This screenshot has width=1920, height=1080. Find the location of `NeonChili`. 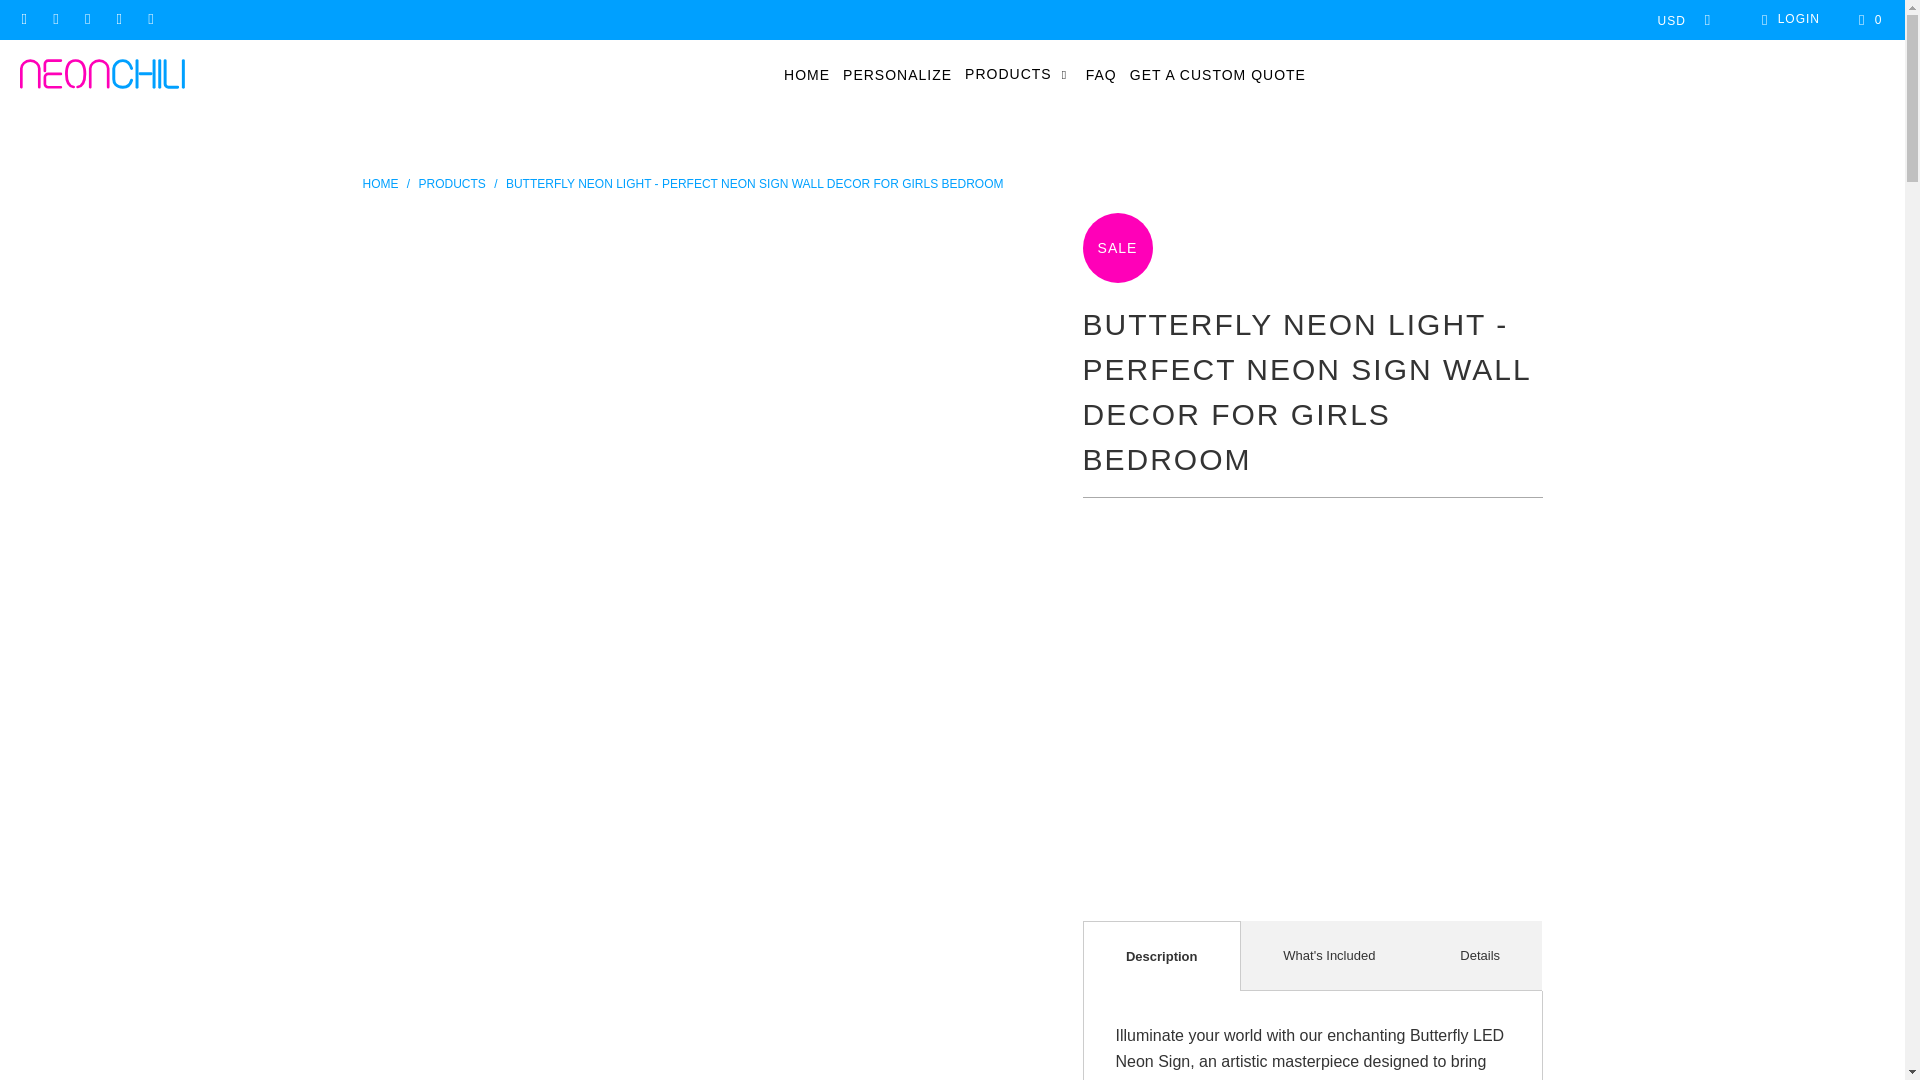

NeonChili is located at coordinates (380, 184).